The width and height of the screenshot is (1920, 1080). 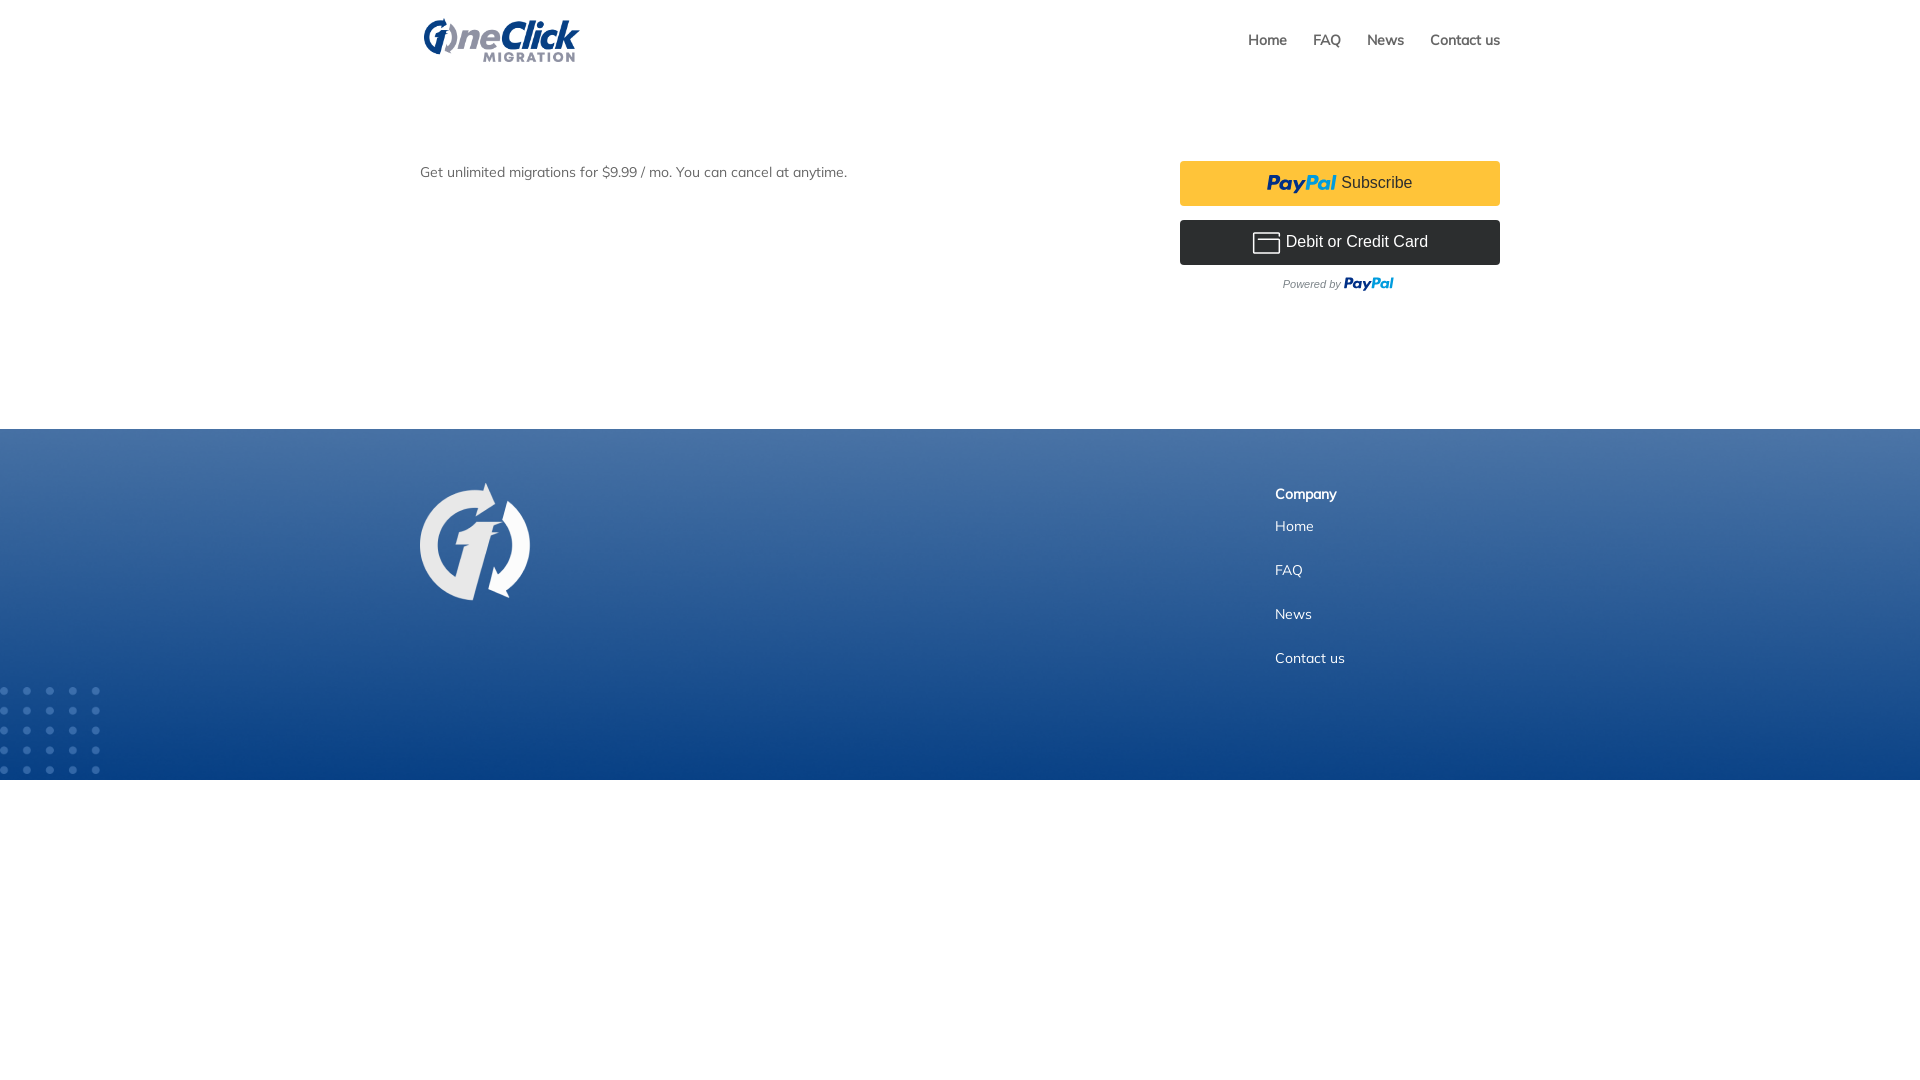 What do you see at coordinates (1294, 530) in the screenshot?
I see `Home` at bounding box center [1294, 530].